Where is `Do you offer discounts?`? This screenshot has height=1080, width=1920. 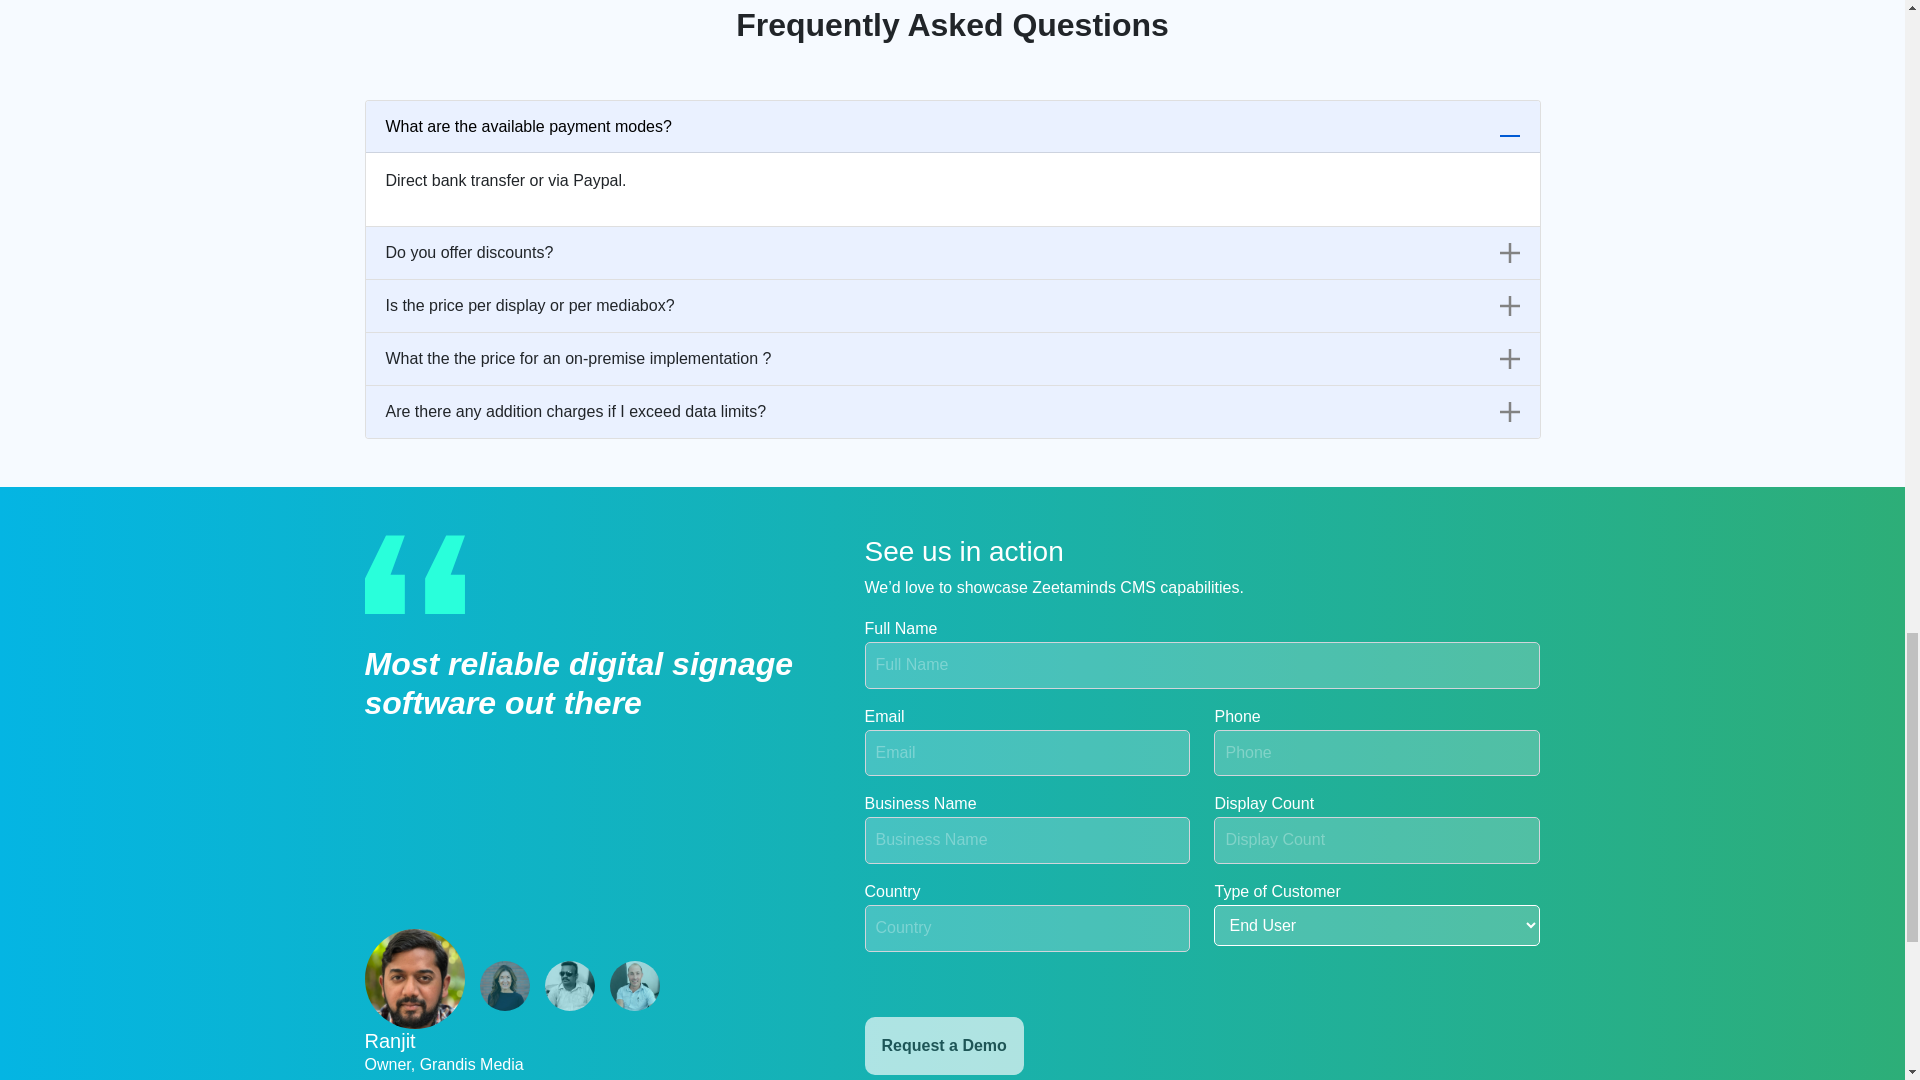
Do you offer discounts? is located at coordinates (952, 252).